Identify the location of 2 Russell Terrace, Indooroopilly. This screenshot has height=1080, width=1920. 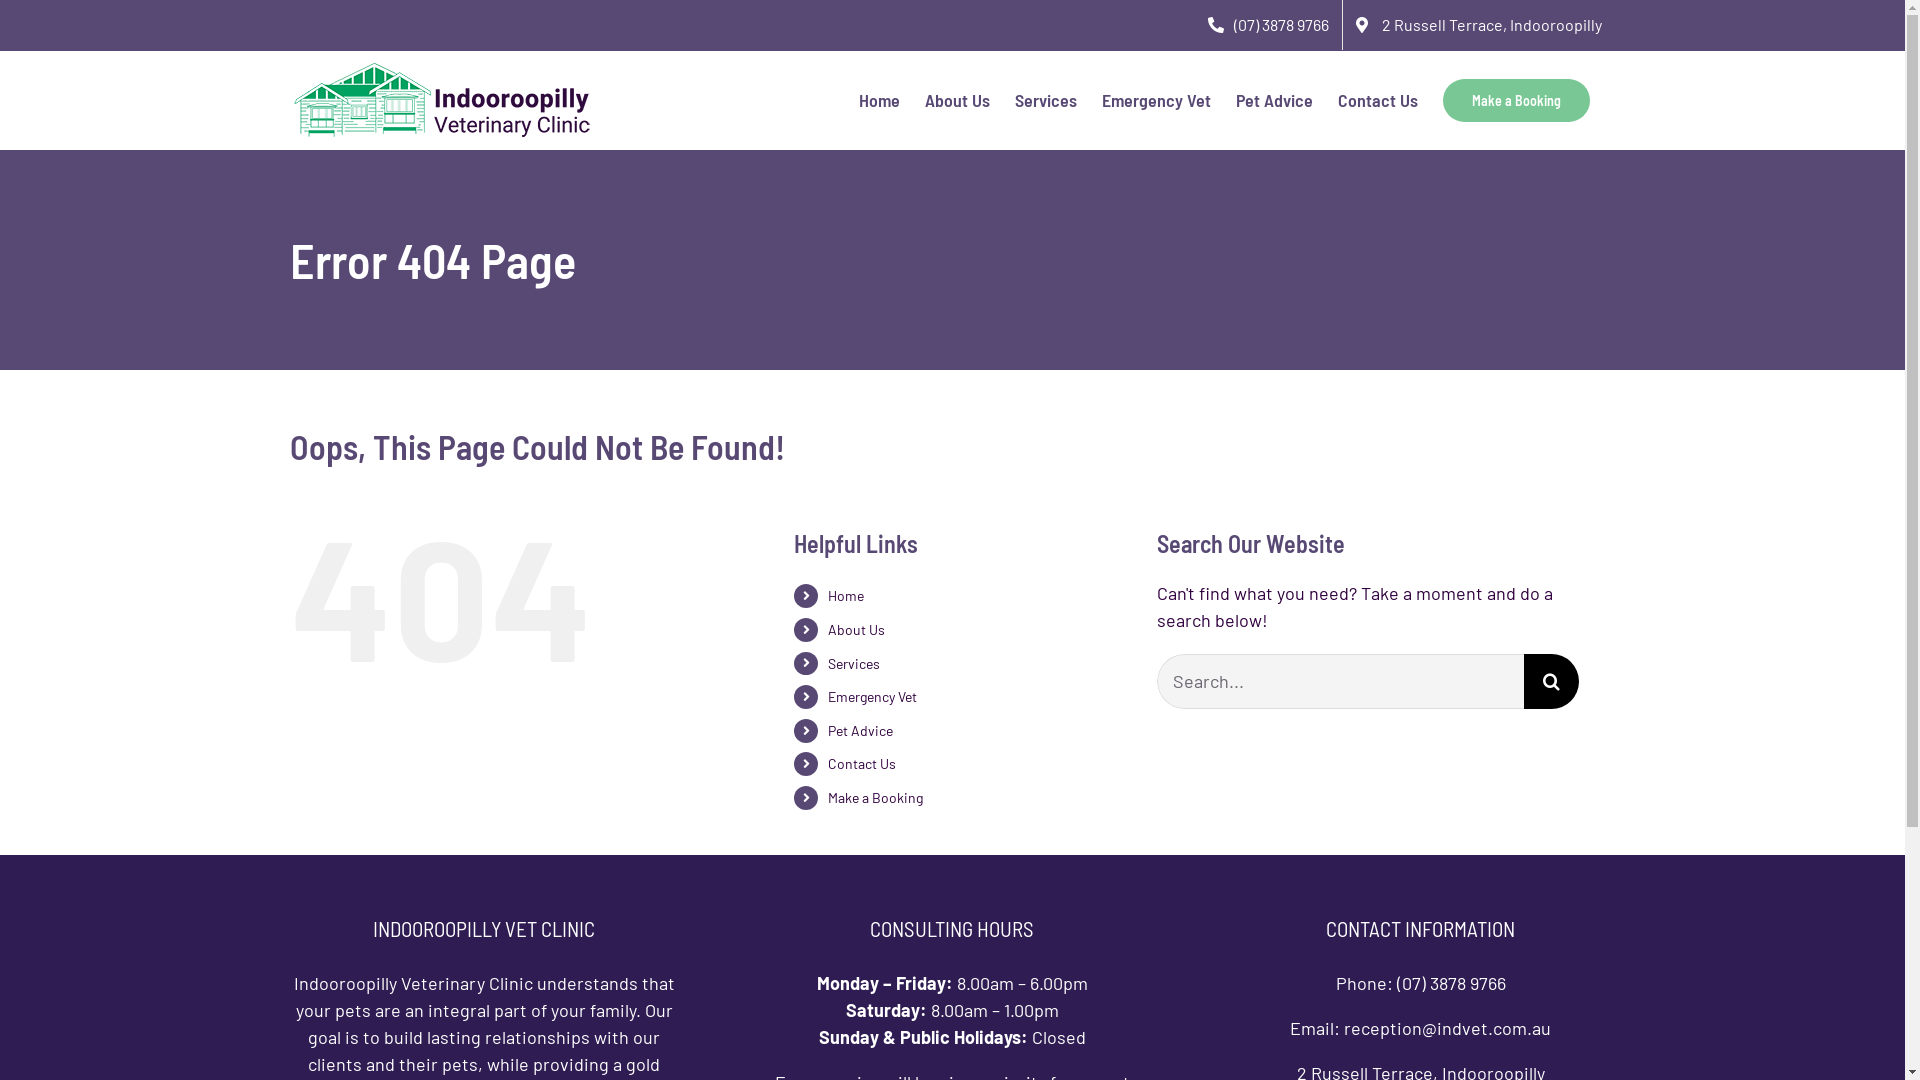
(1479, 25).